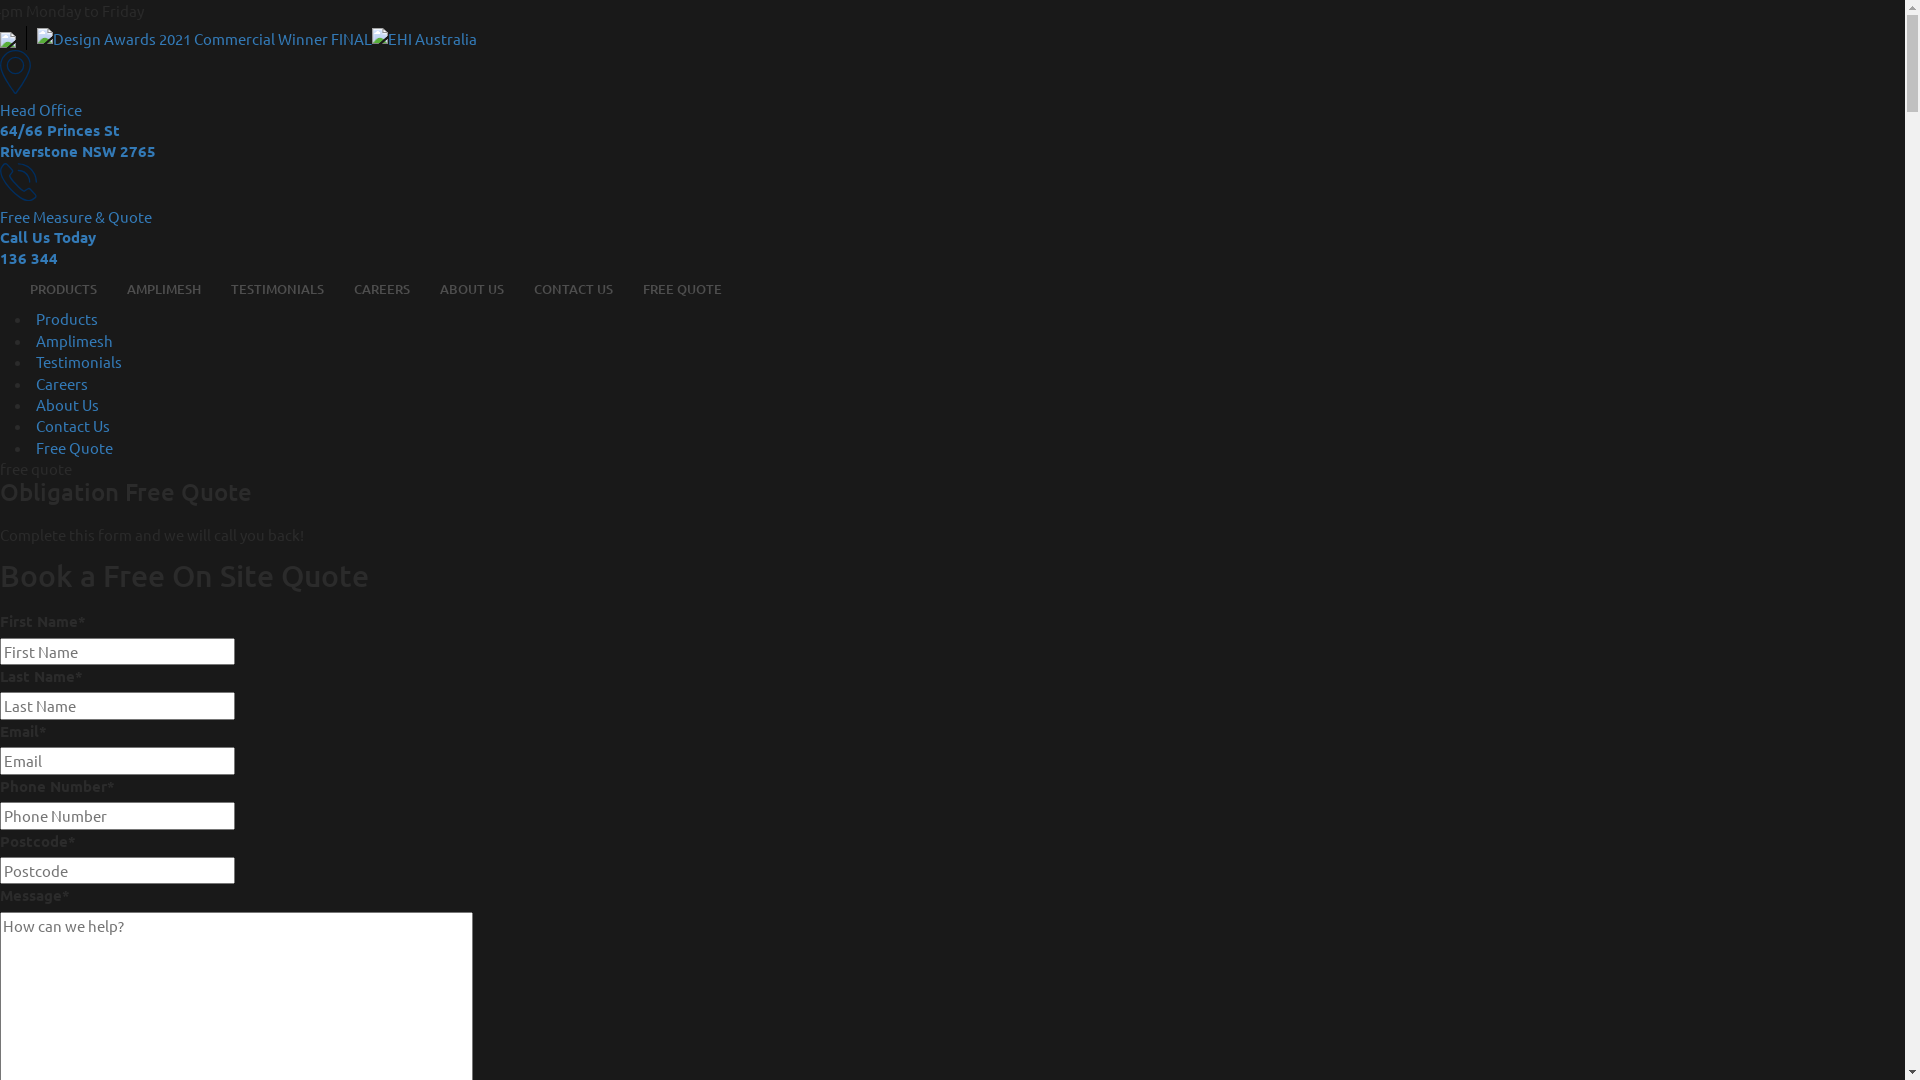 The width and height of the screenshot is (1920, 1080). Describe the element at coordinates (68, 404) in the screenshot. I see `About Us` at that location.